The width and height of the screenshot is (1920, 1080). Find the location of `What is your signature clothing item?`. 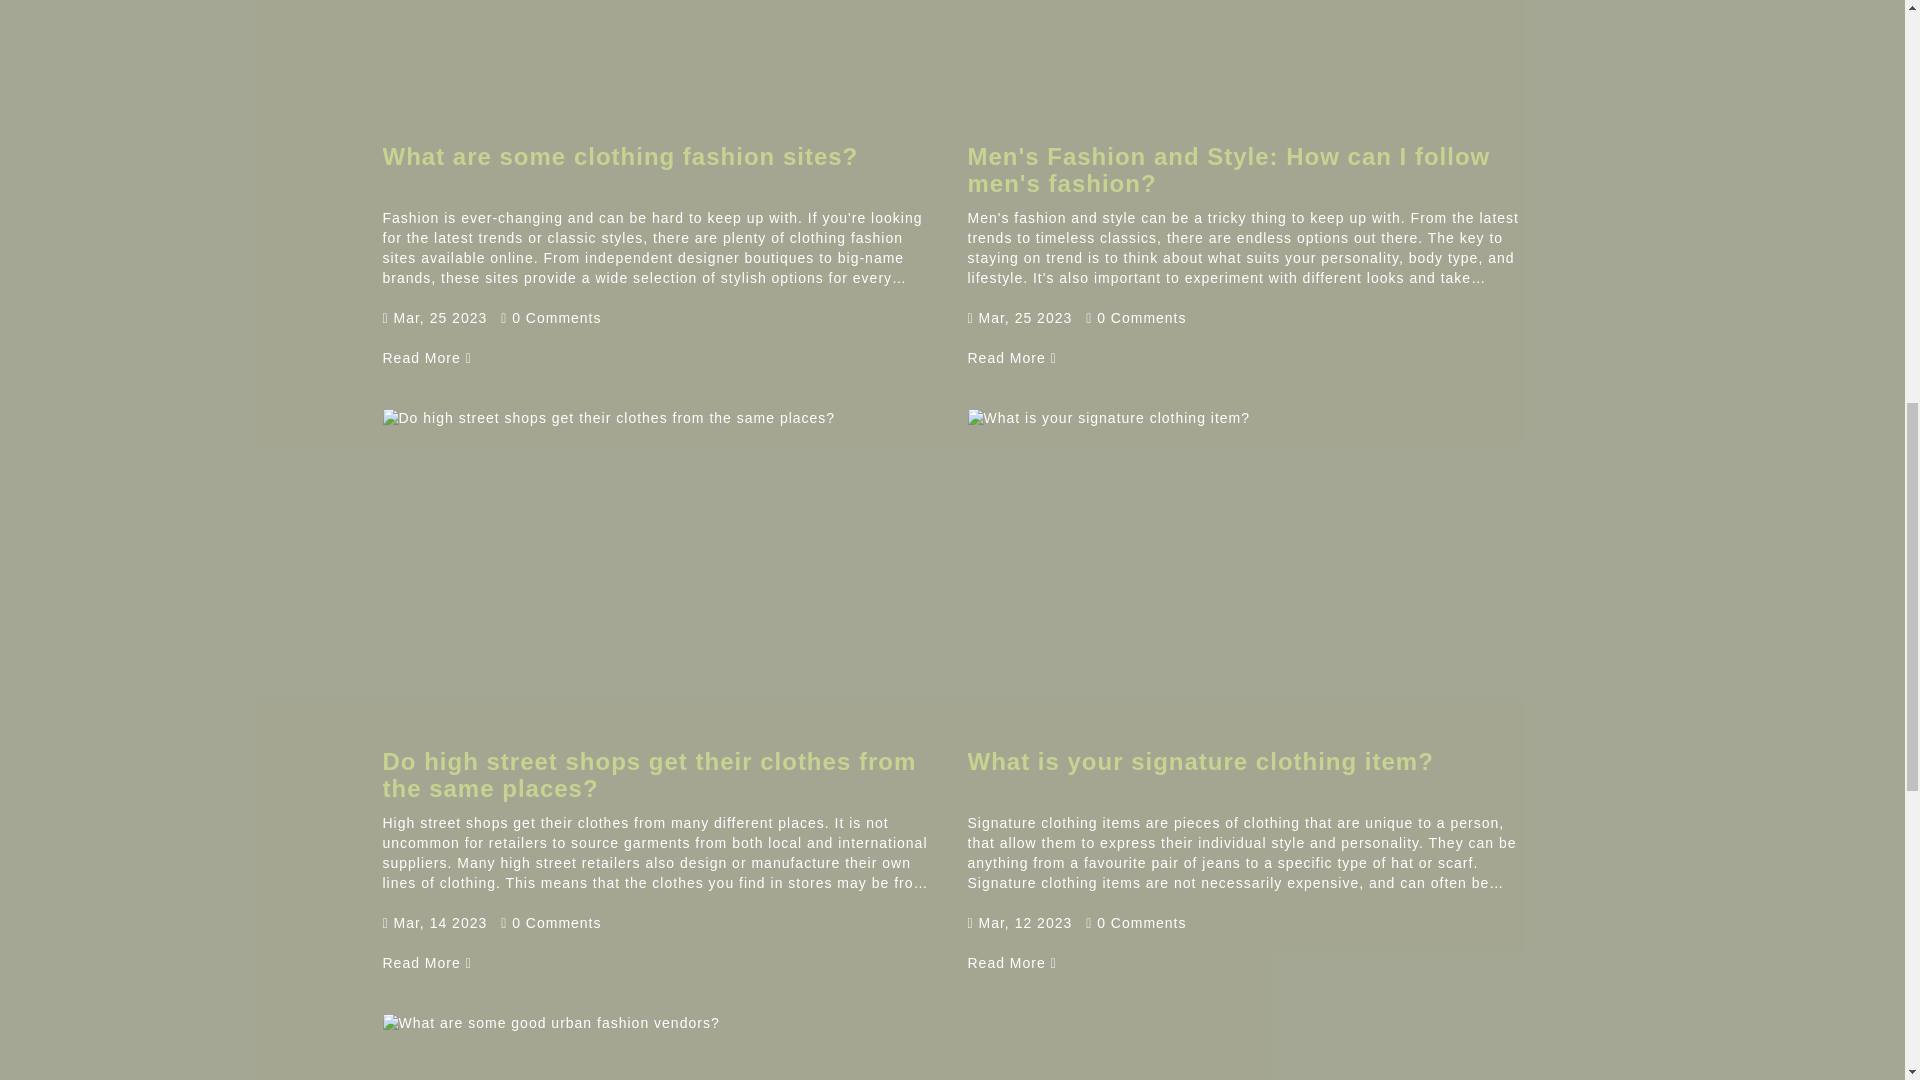

What is your signature clothing item? is located at coordinates (1200, 762).